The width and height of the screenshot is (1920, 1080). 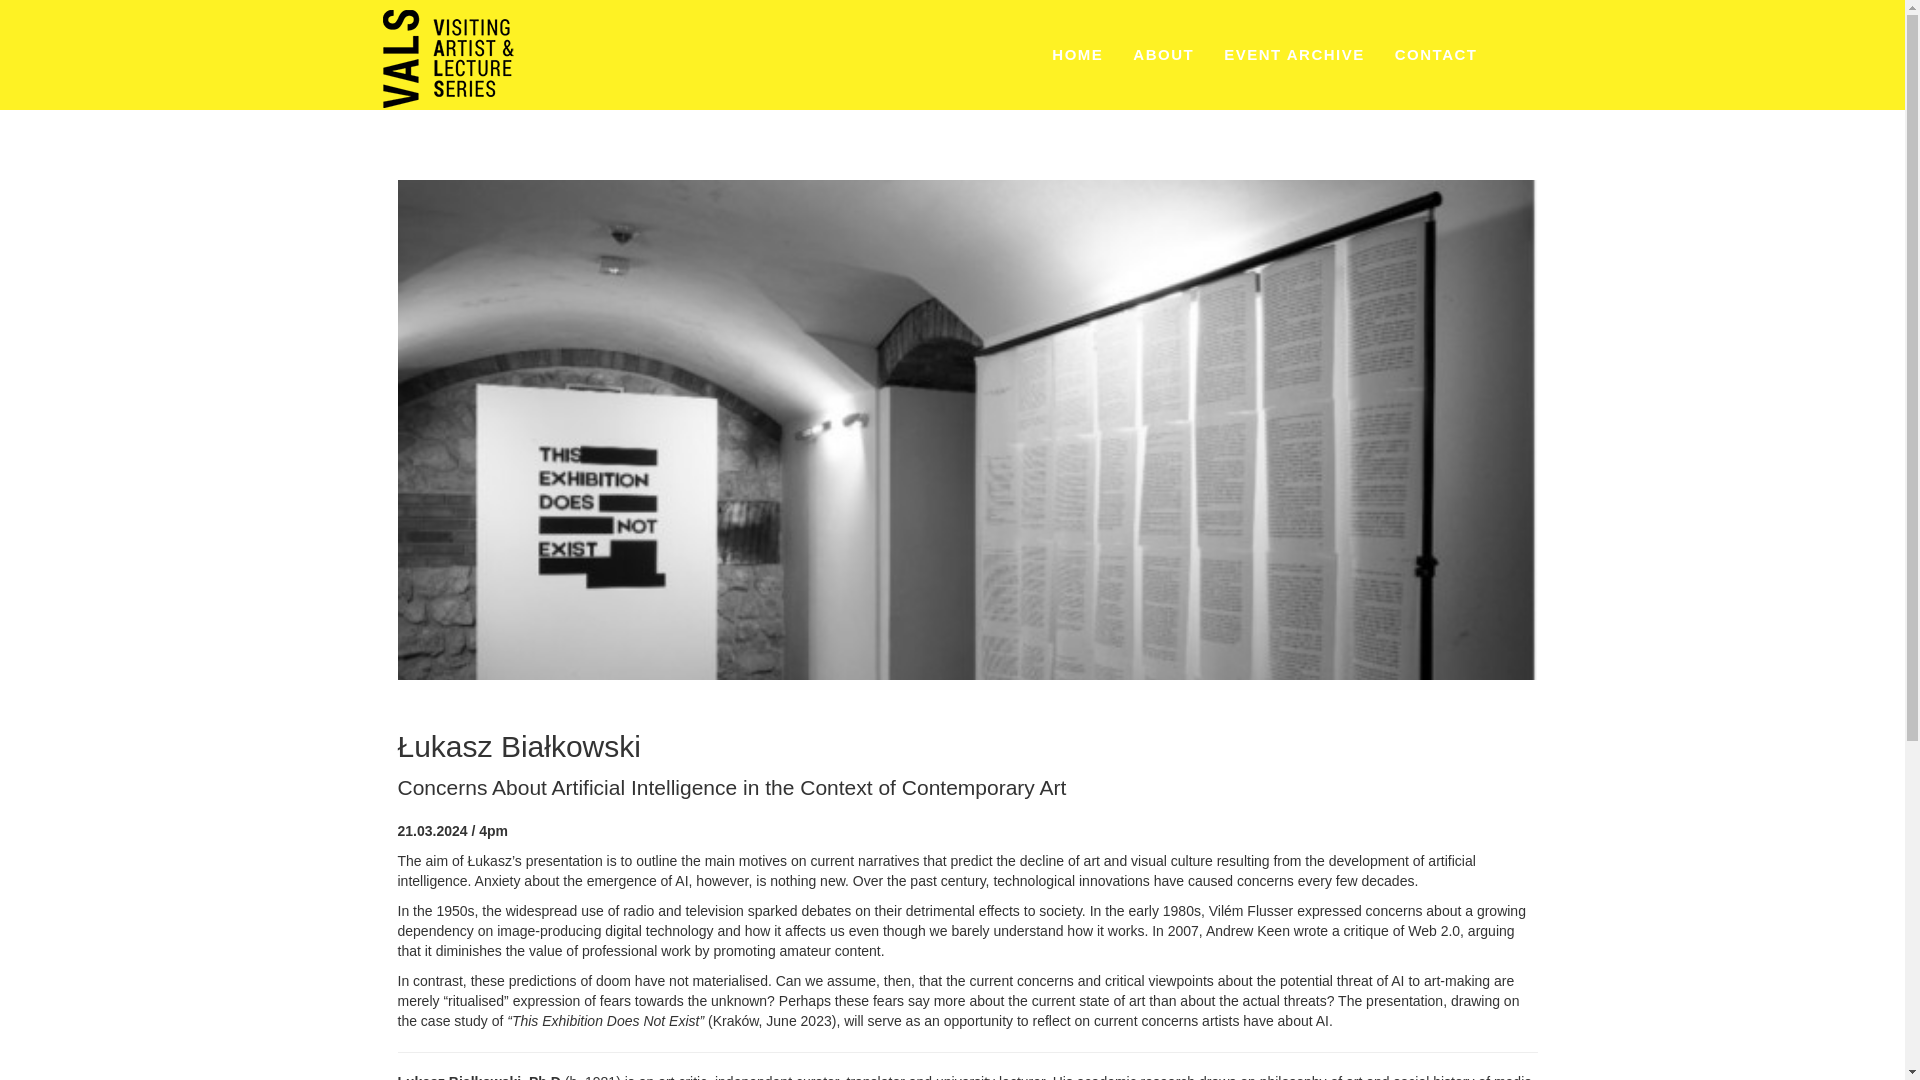 I want to click on ABOUT, so click(x=1163, y=57).